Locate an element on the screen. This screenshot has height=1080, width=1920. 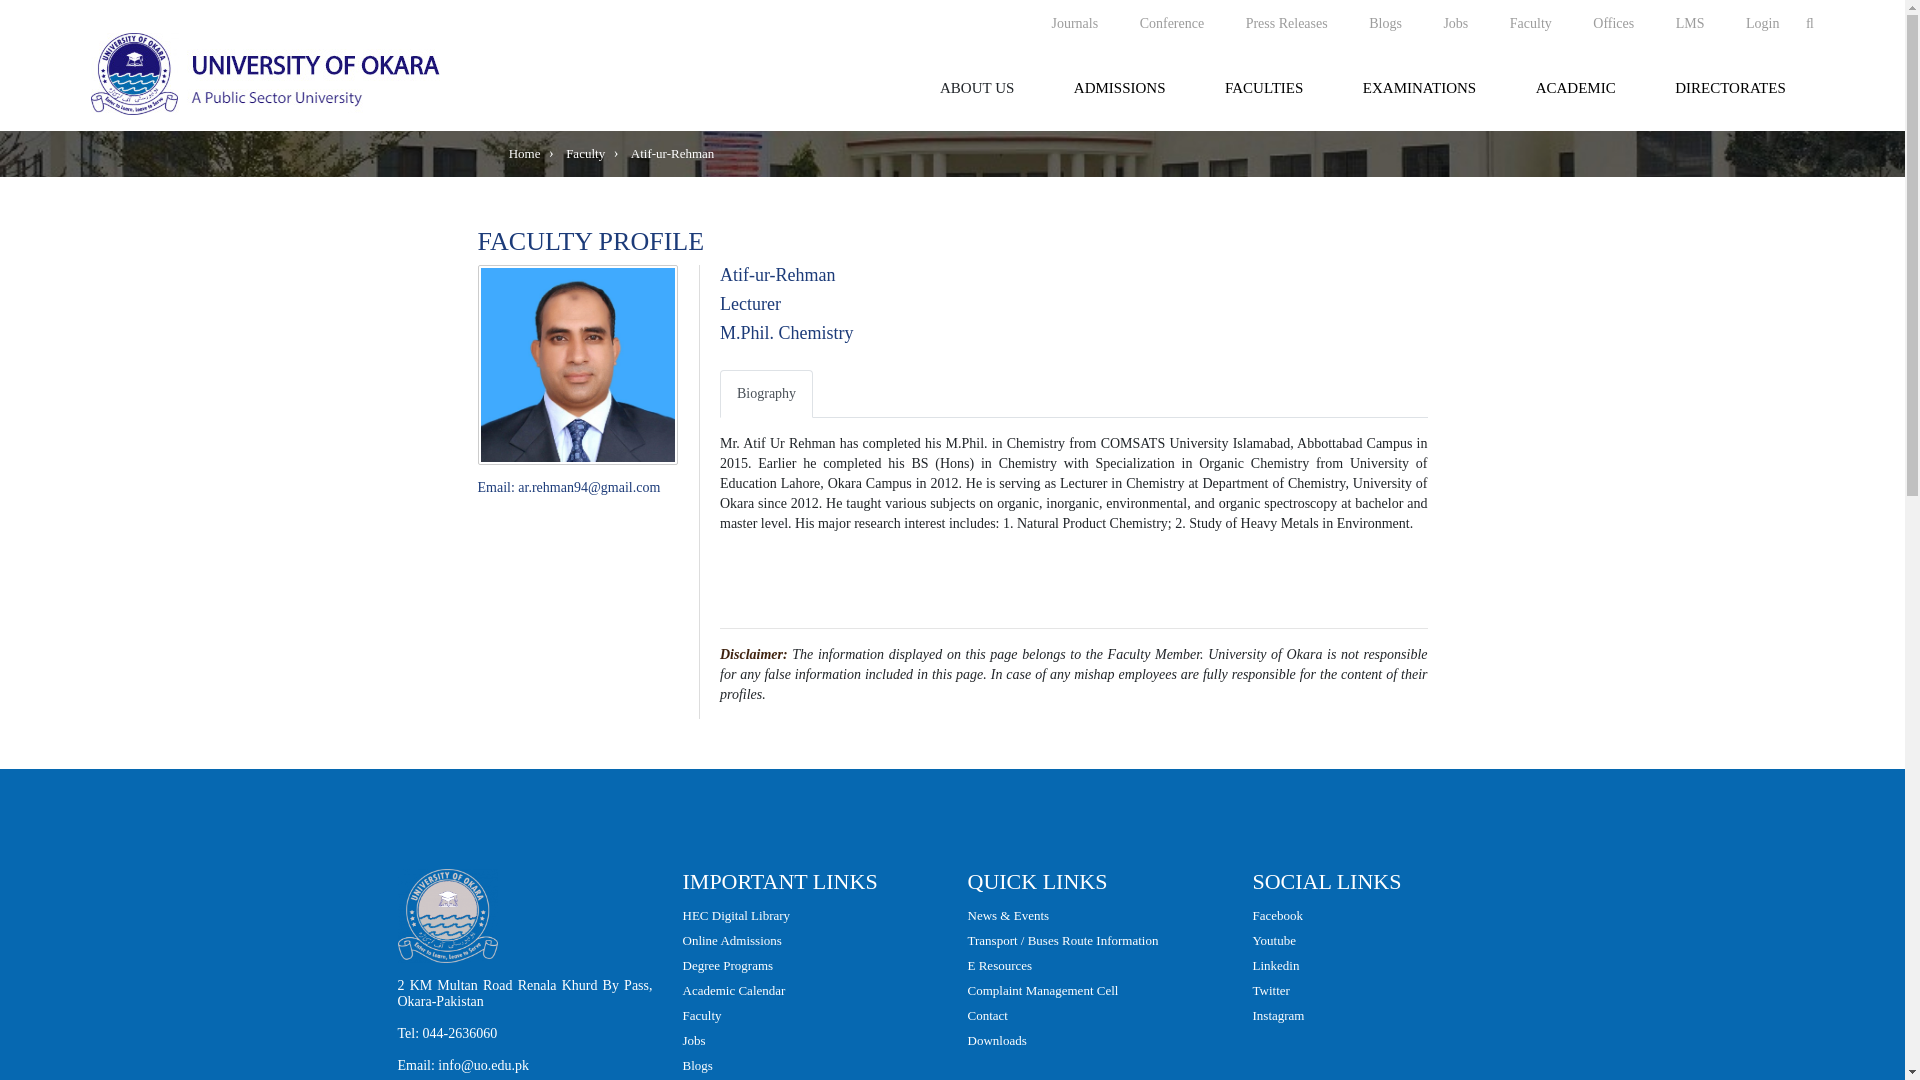
Offices is located at coordinates (1614, 22).